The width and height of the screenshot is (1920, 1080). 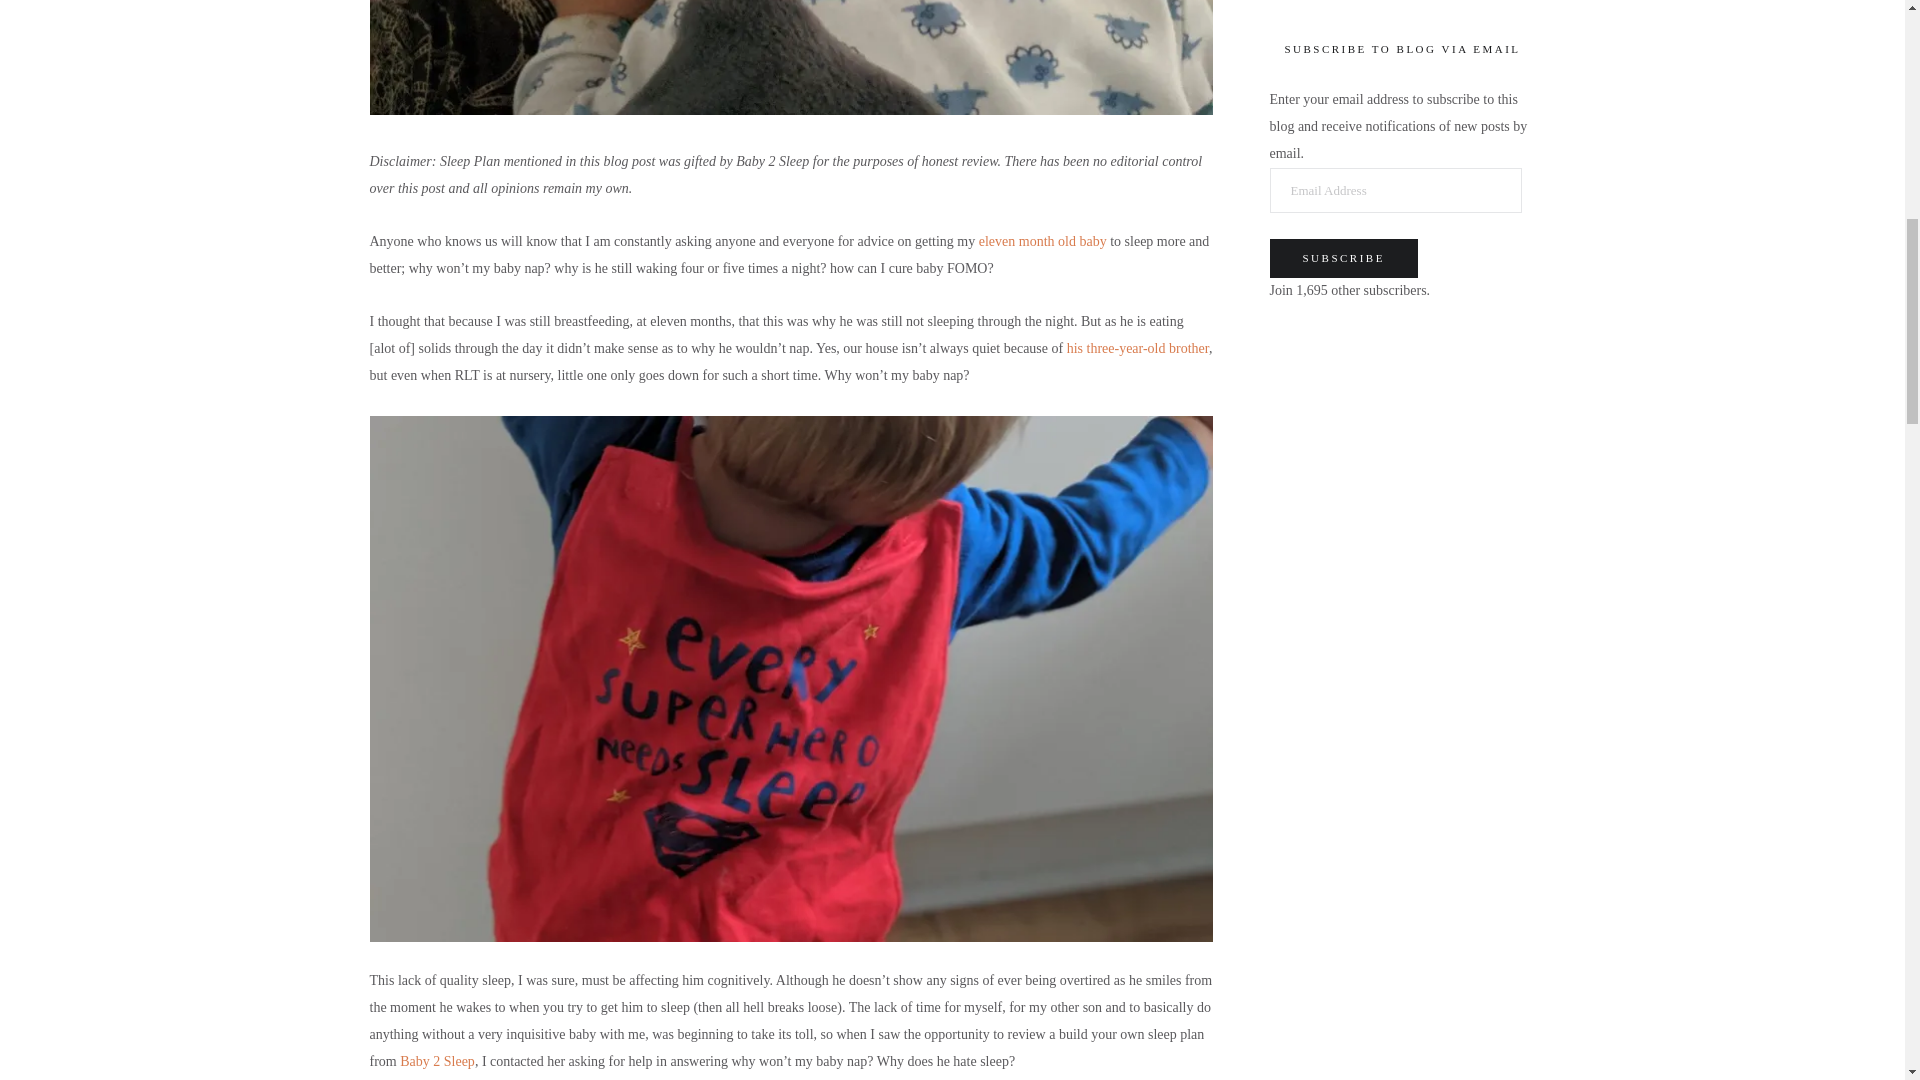 I want to click on eleven month old baby, so click(x=1043, y=242).